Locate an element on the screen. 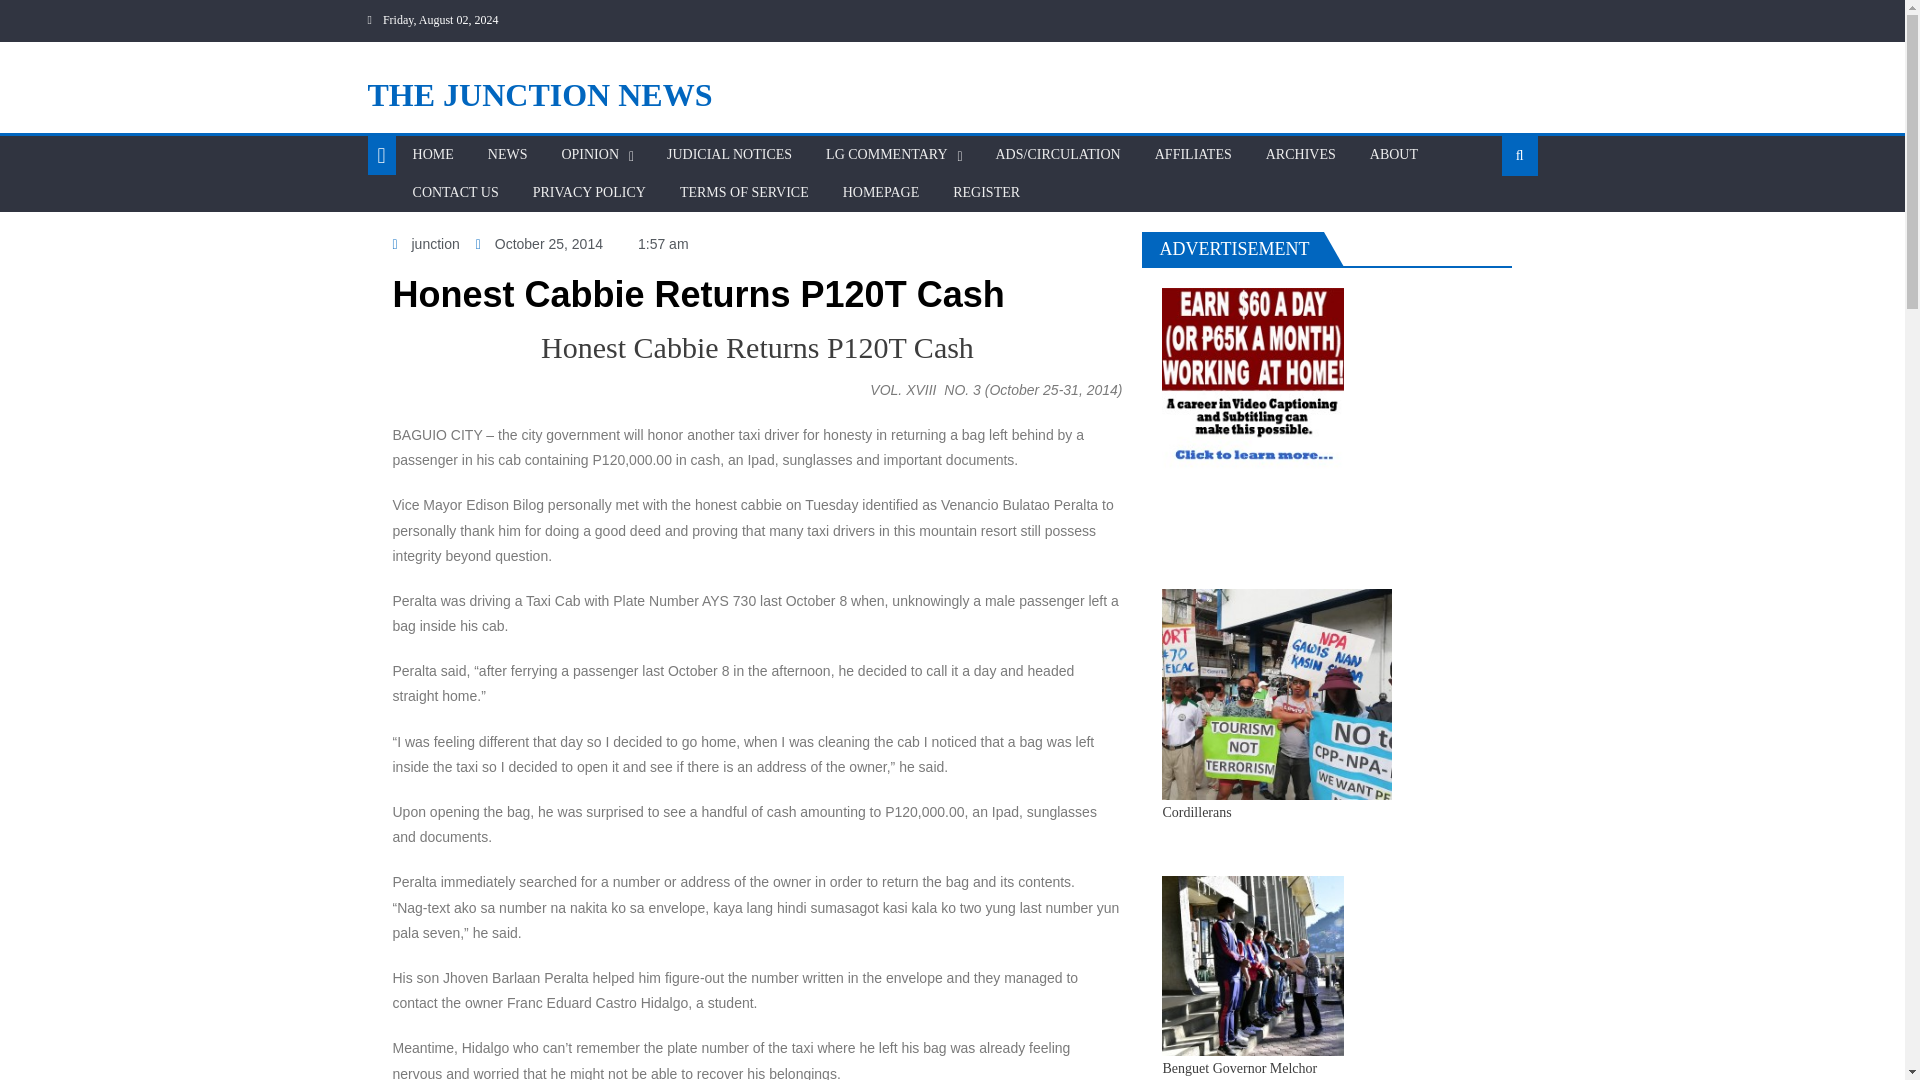 The width and height of the screenshot is (1920, 1080). AFFILIATES is located at coordinates (1193, 154).